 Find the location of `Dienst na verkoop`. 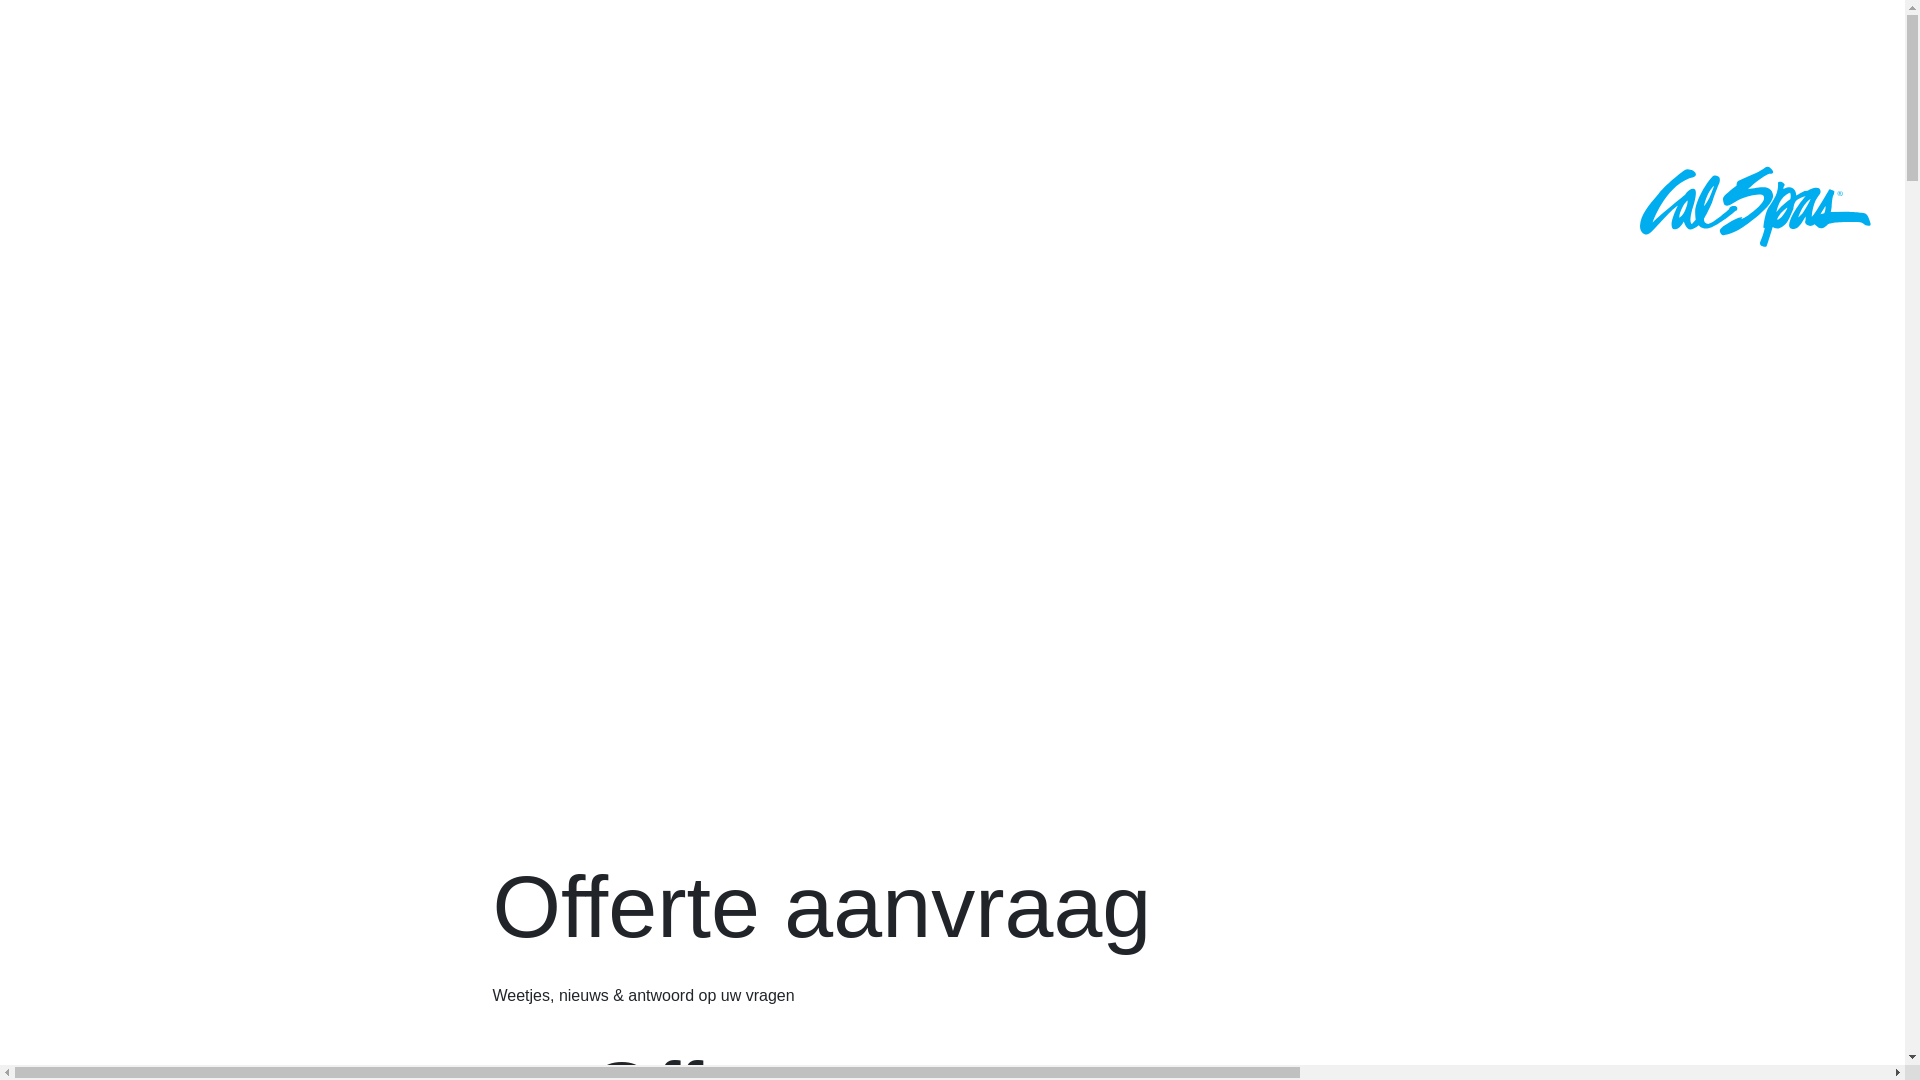

Dienst na verkoop is located at coordinates (242, 292).